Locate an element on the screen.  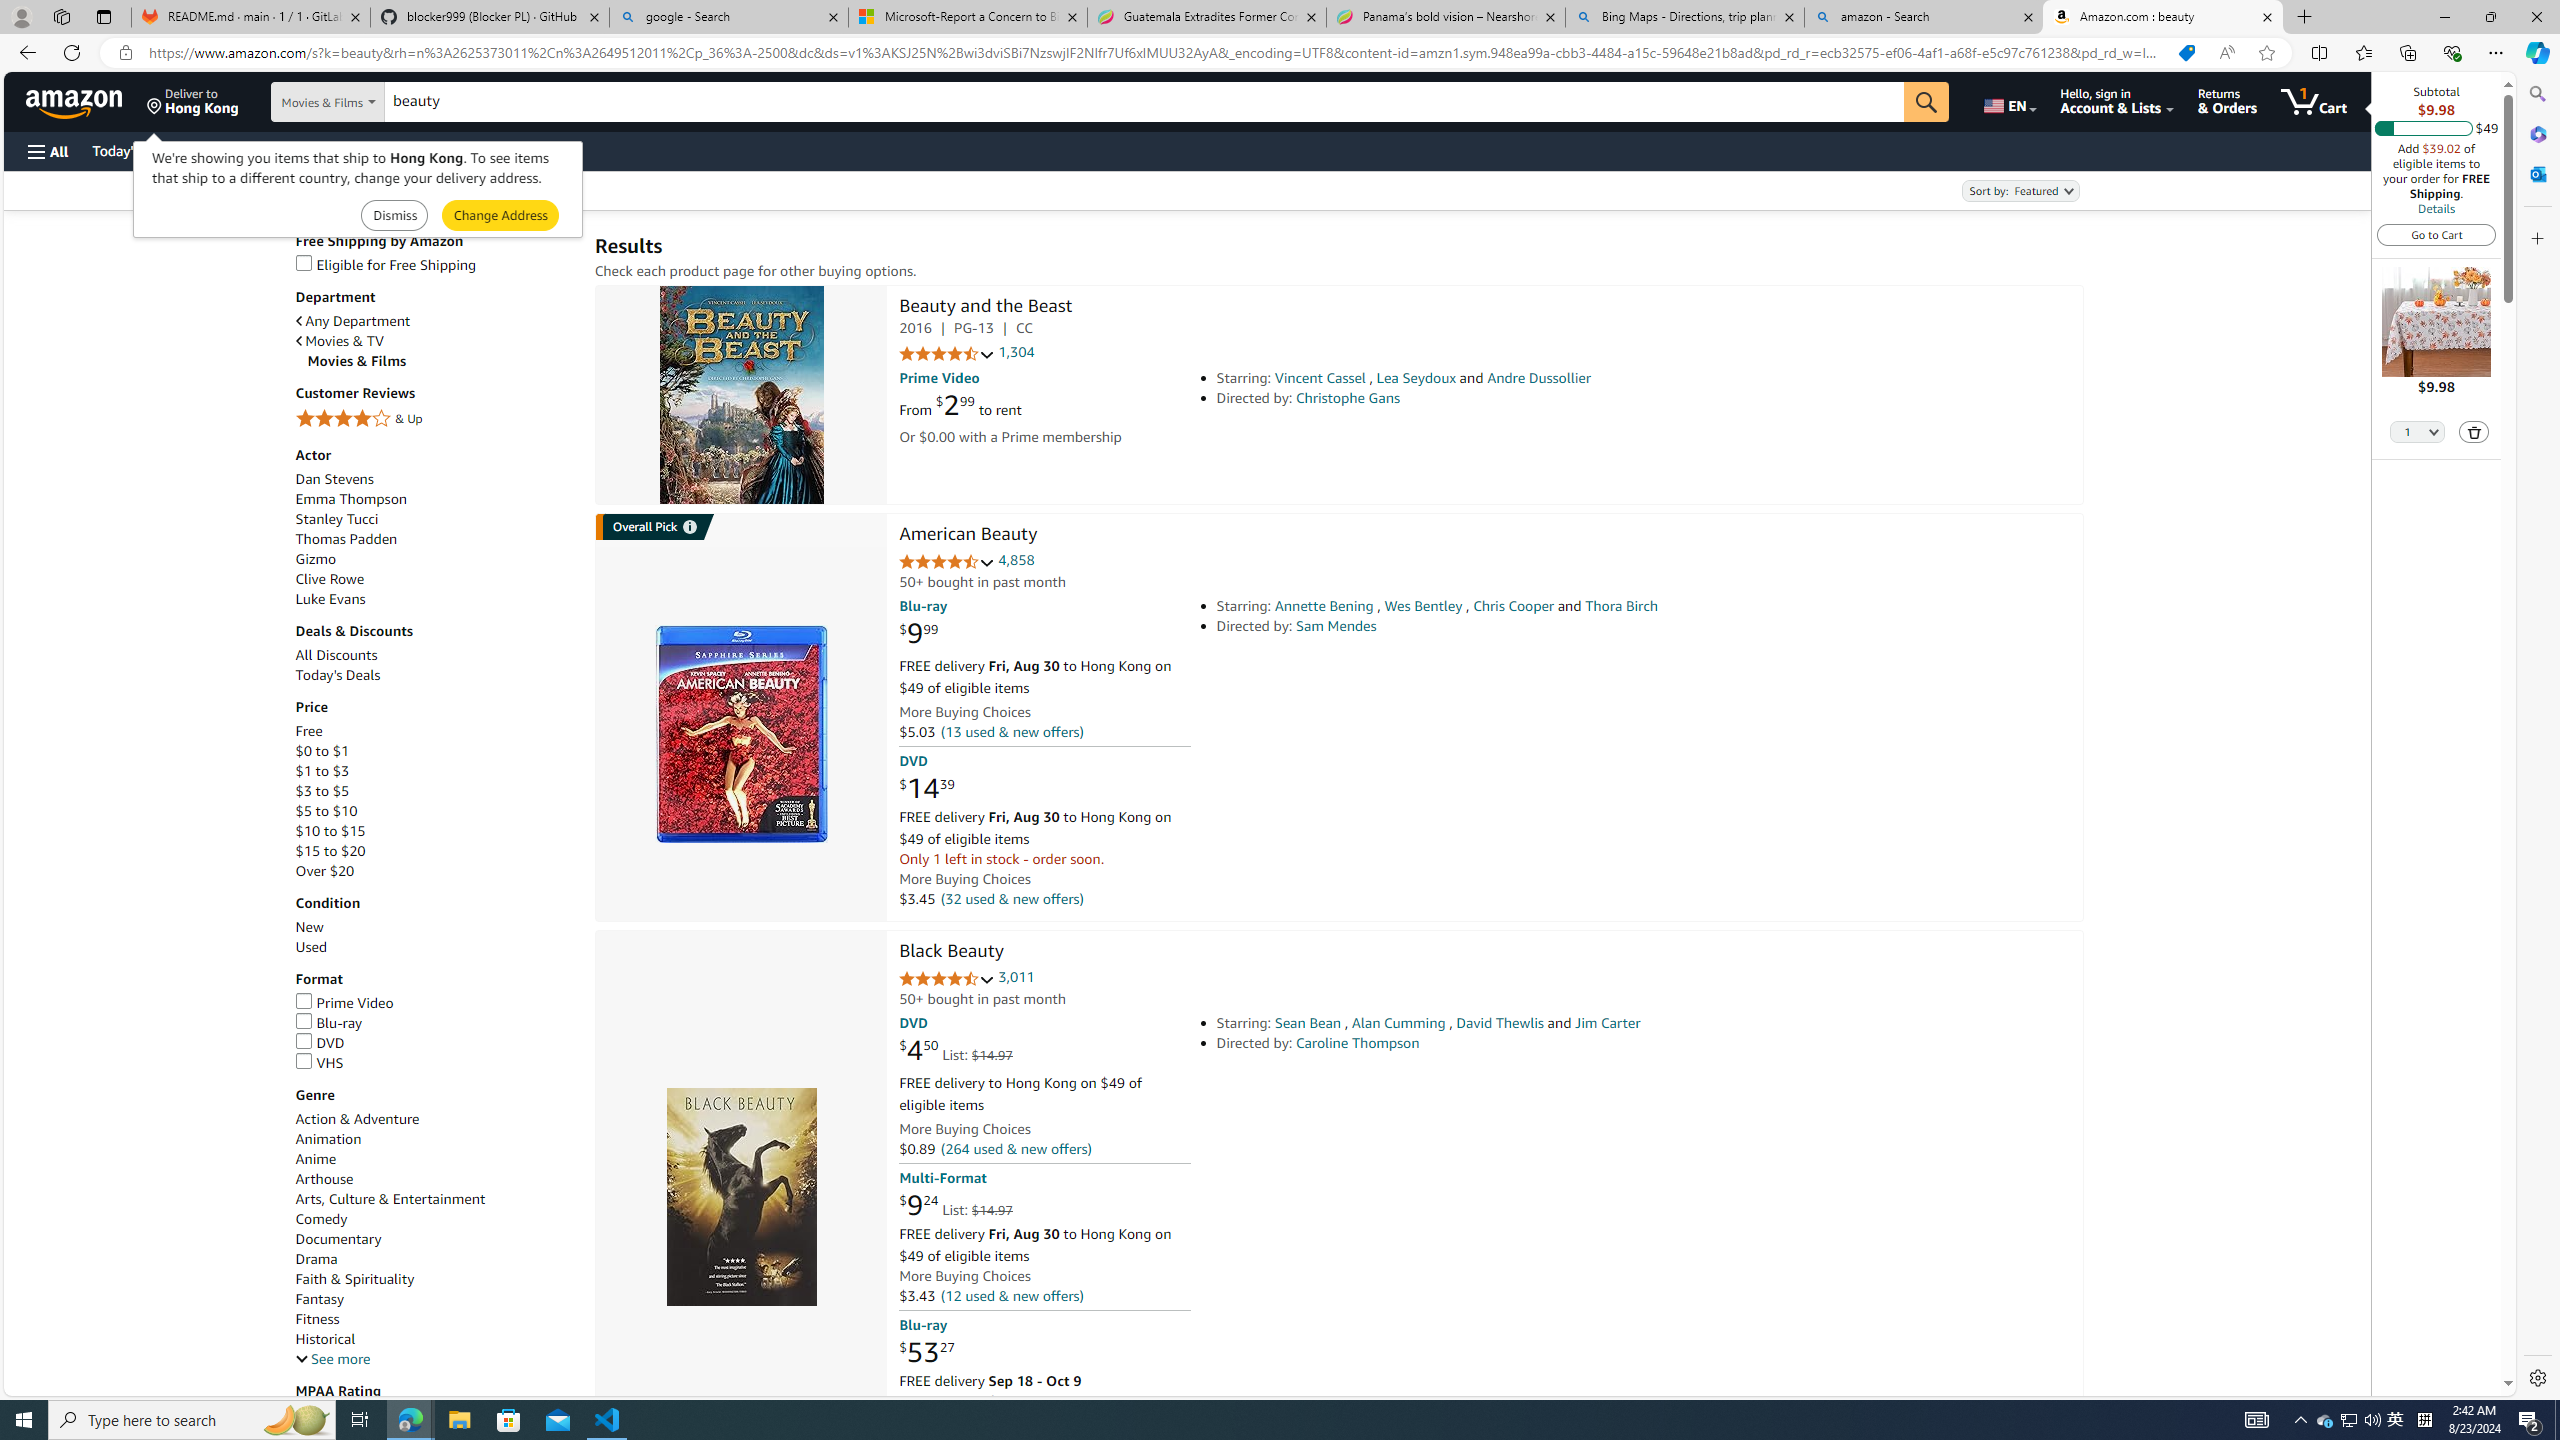
$3 to $5 is located at coordinates (322, 790).